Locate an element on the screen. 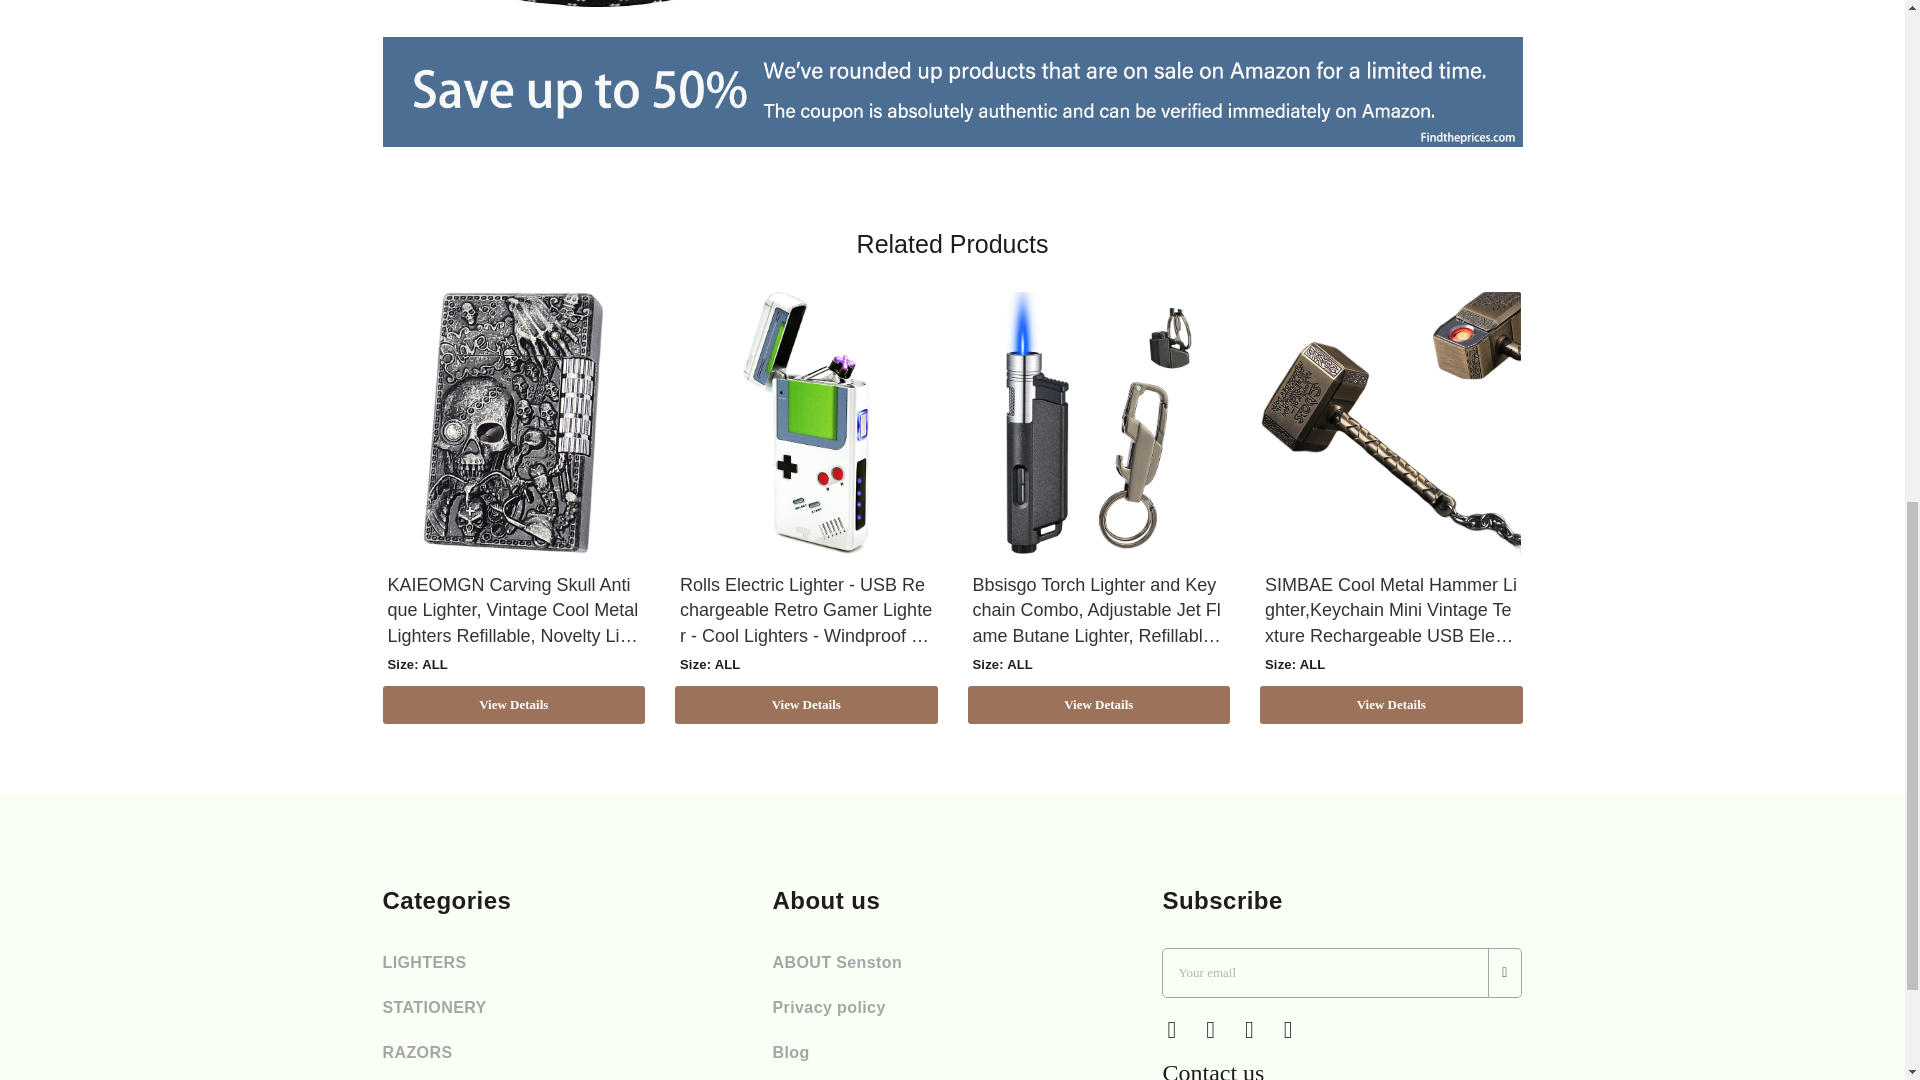  View Details is located at coordinates (1098, 704).